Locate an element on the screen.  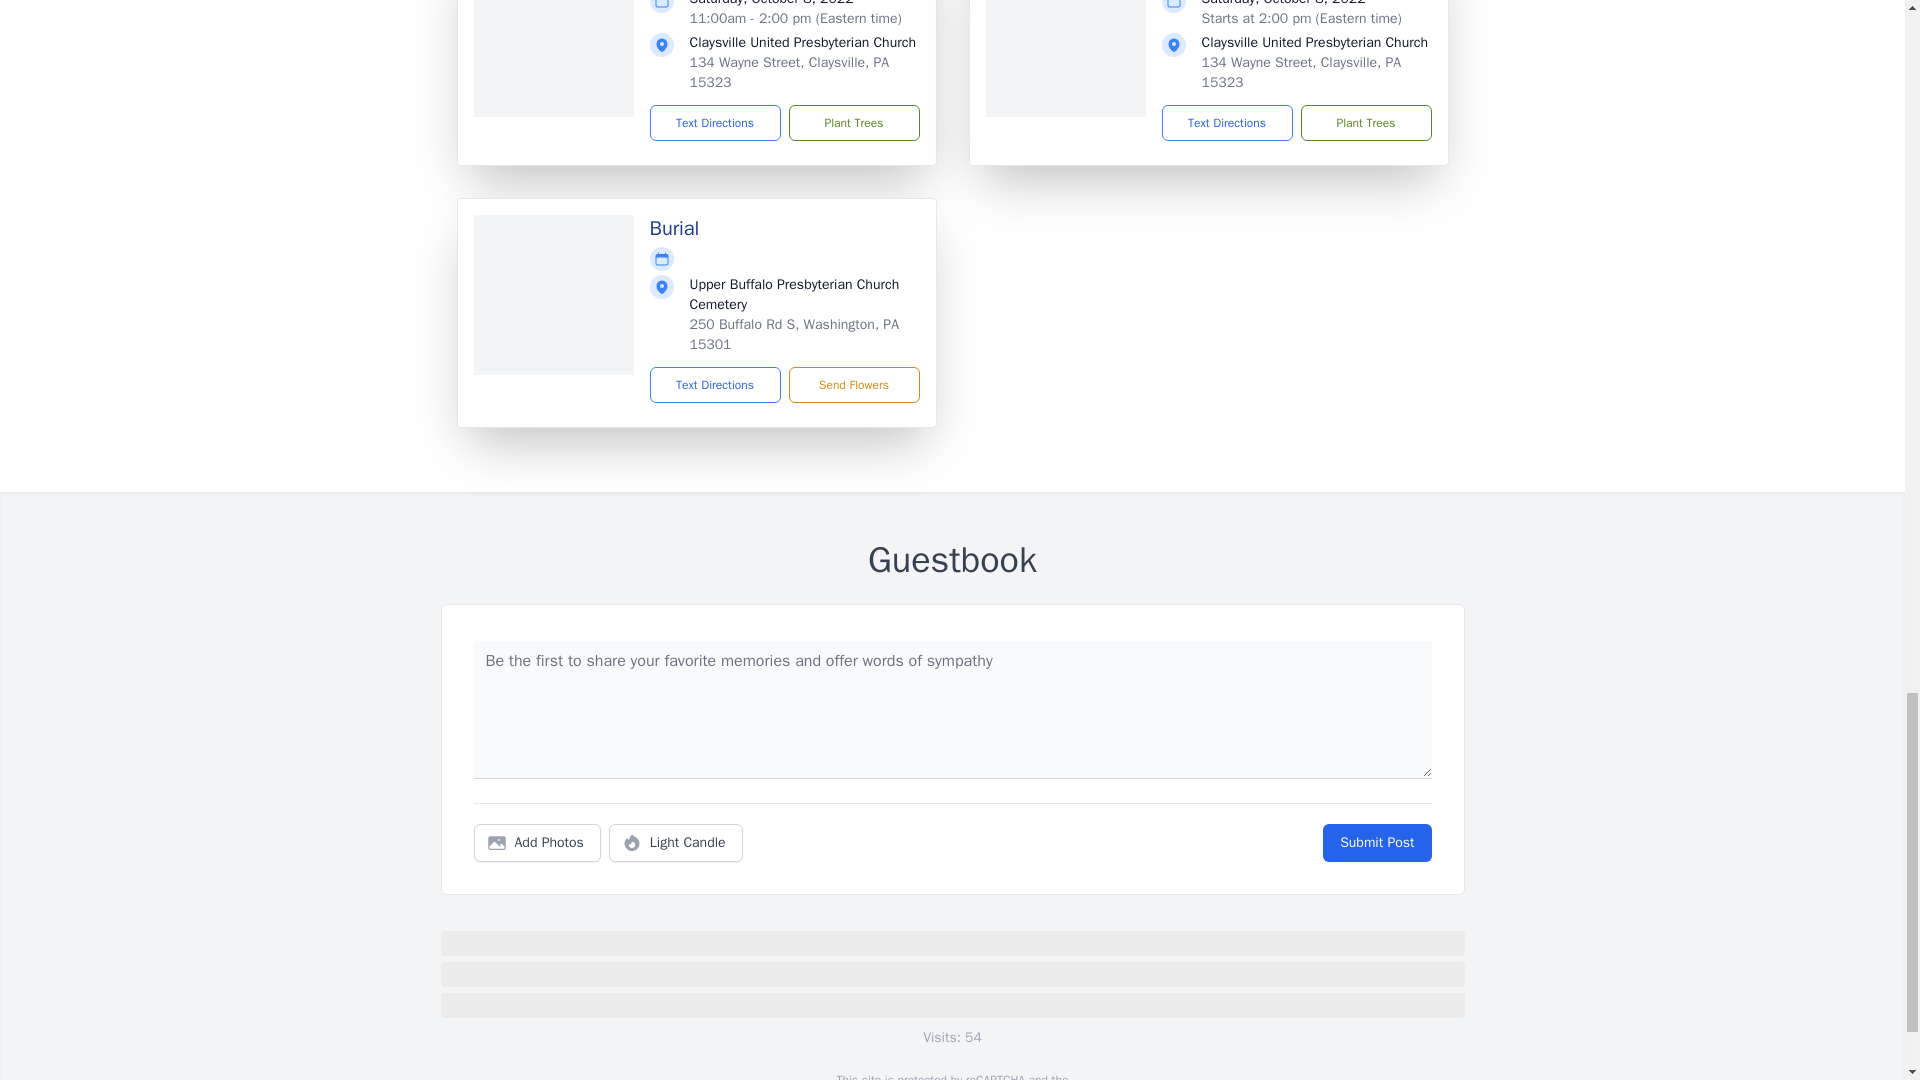
134 Wayne Street, Claysville, PA 15323 is located at coordinates (1301, 72).